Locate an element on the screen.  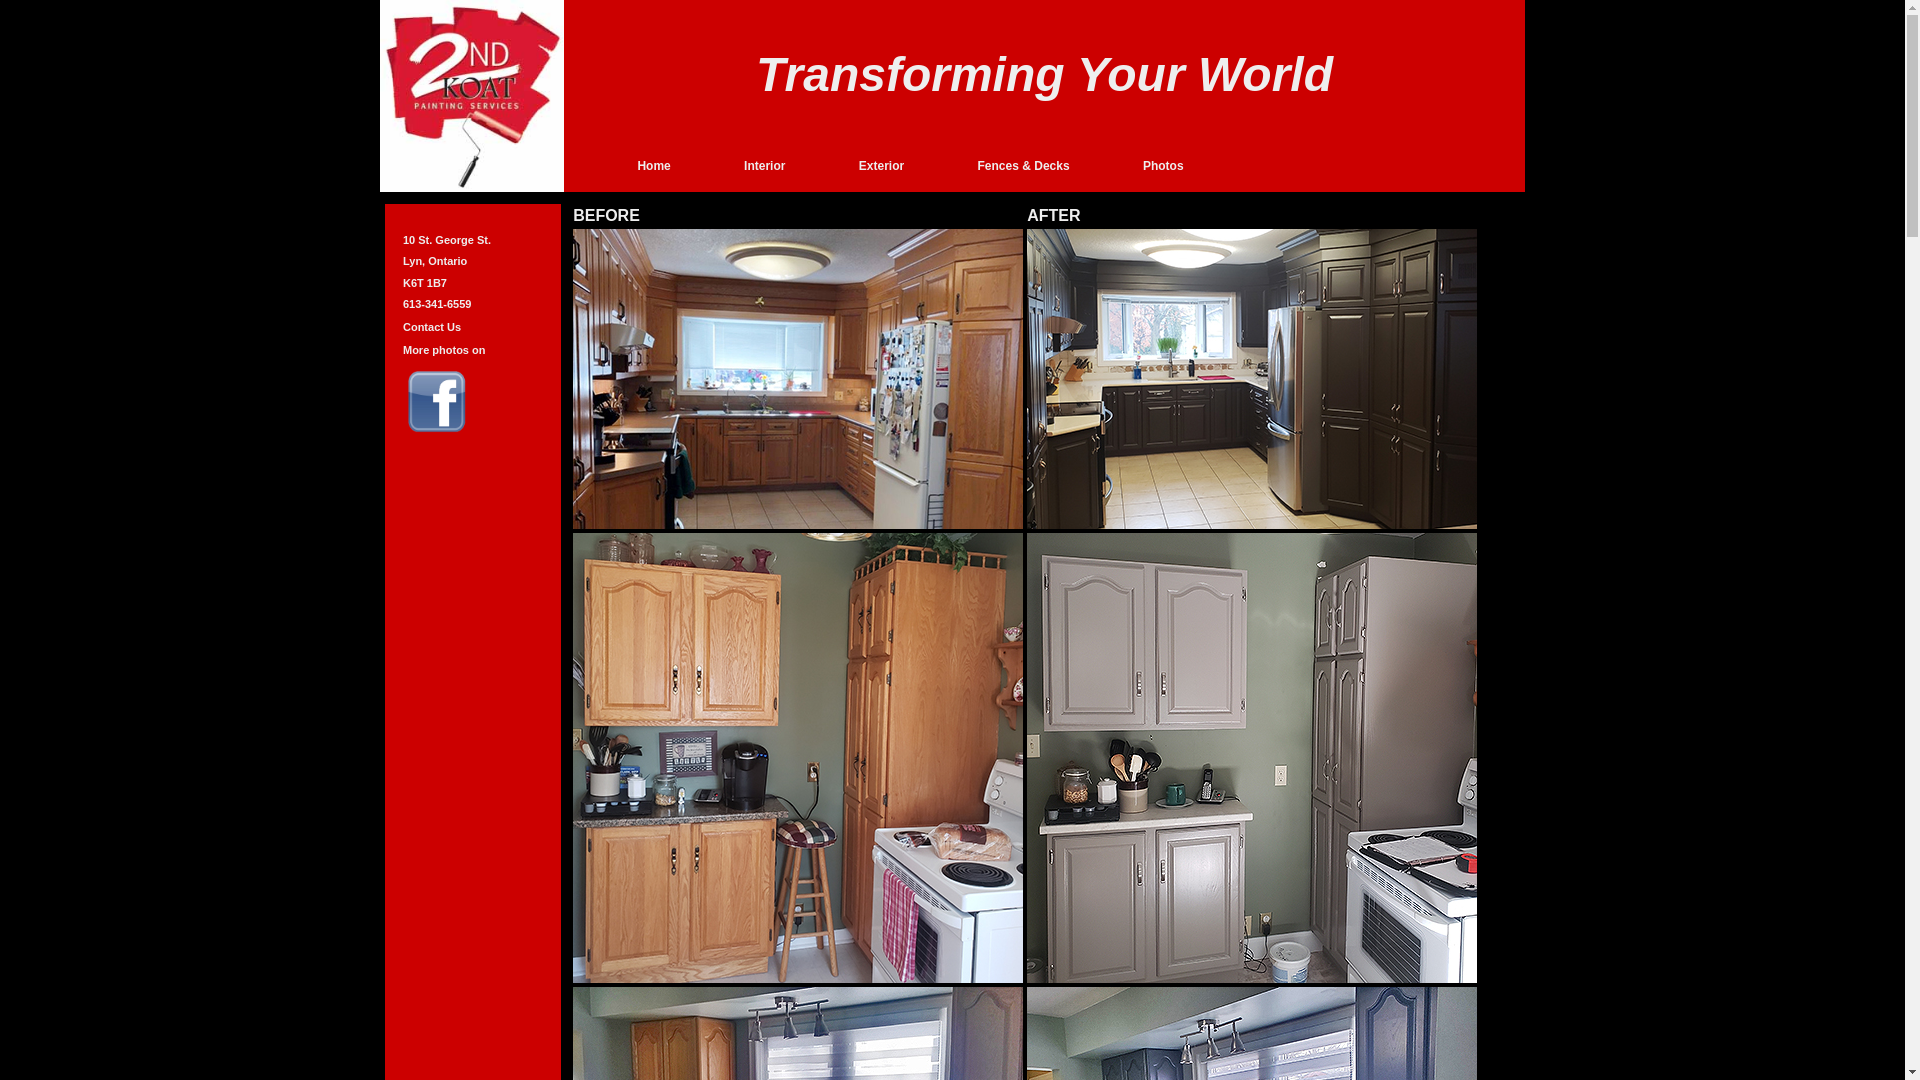
Fences & Decks  is located at coordinates (1026, 166).